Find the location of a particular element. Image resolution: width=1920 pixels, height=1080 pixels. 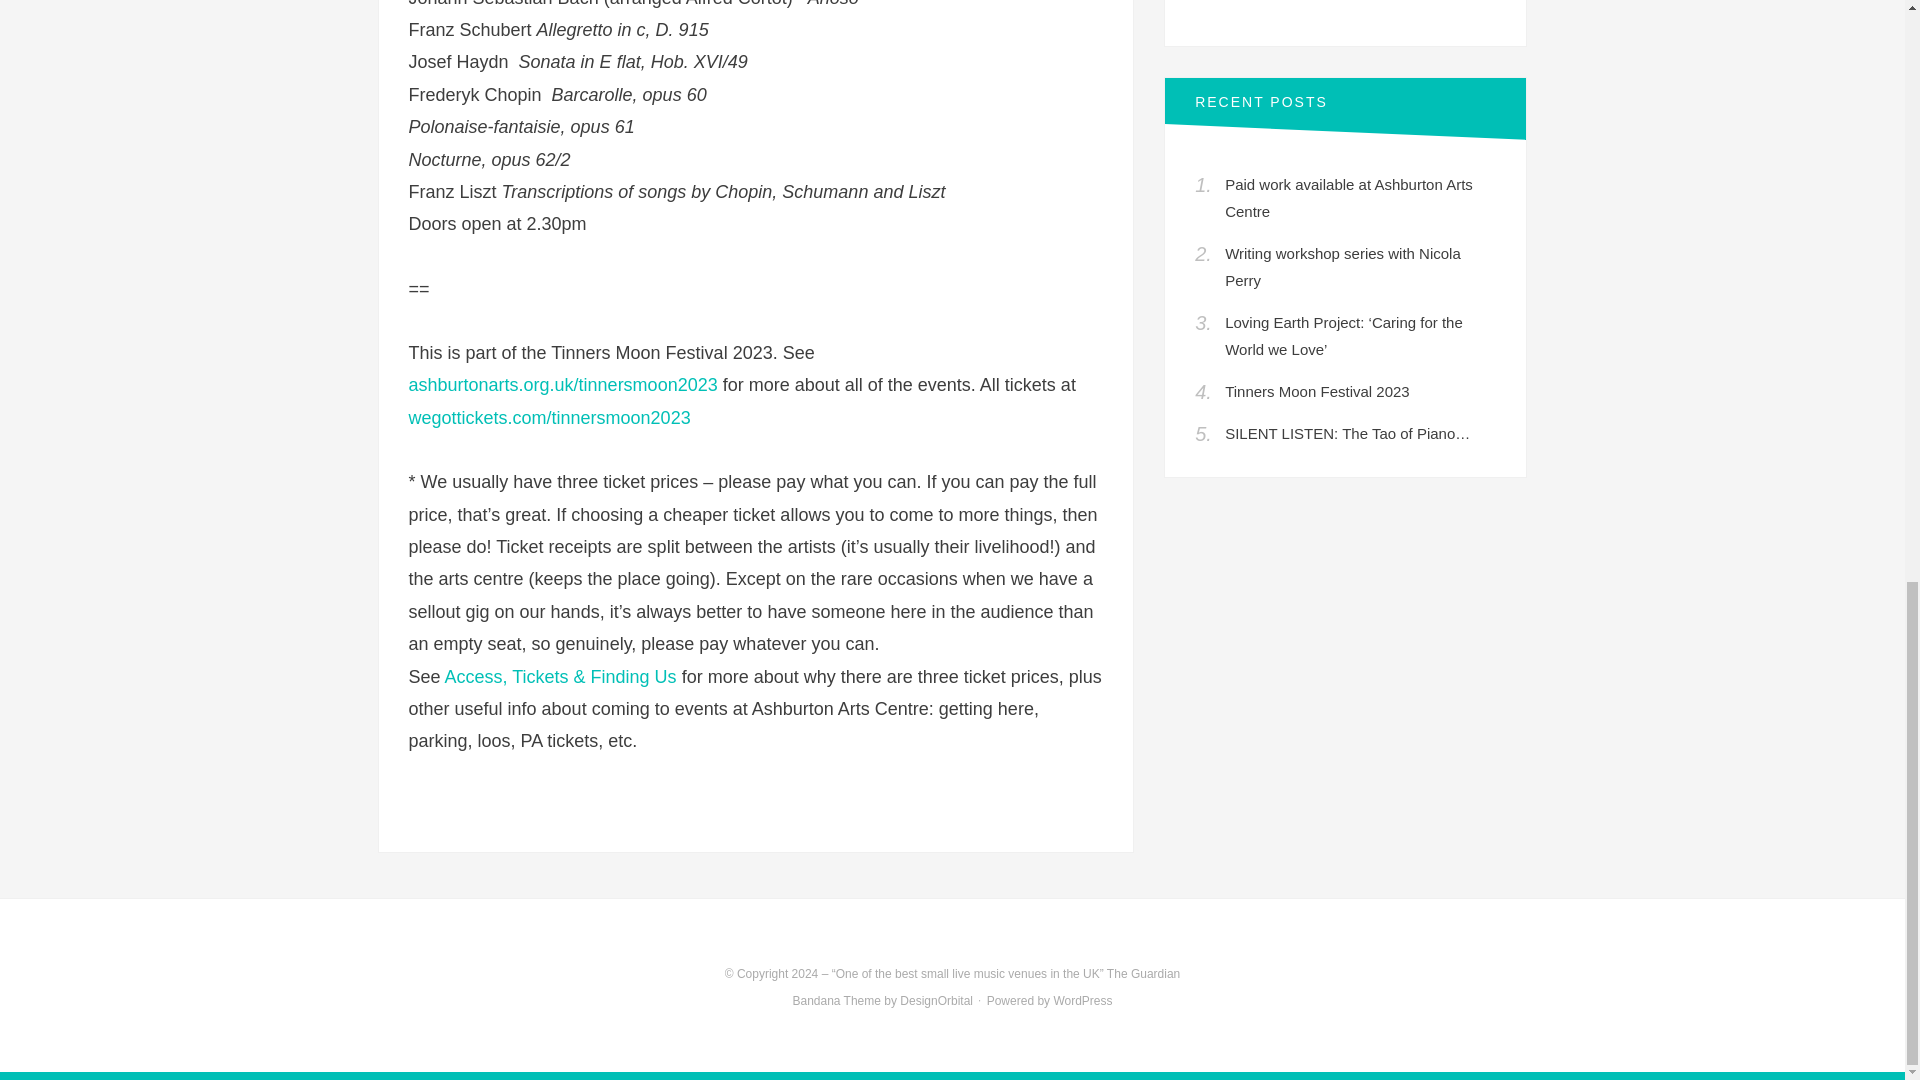

WordPress is located at coordinates (1082, 1000).